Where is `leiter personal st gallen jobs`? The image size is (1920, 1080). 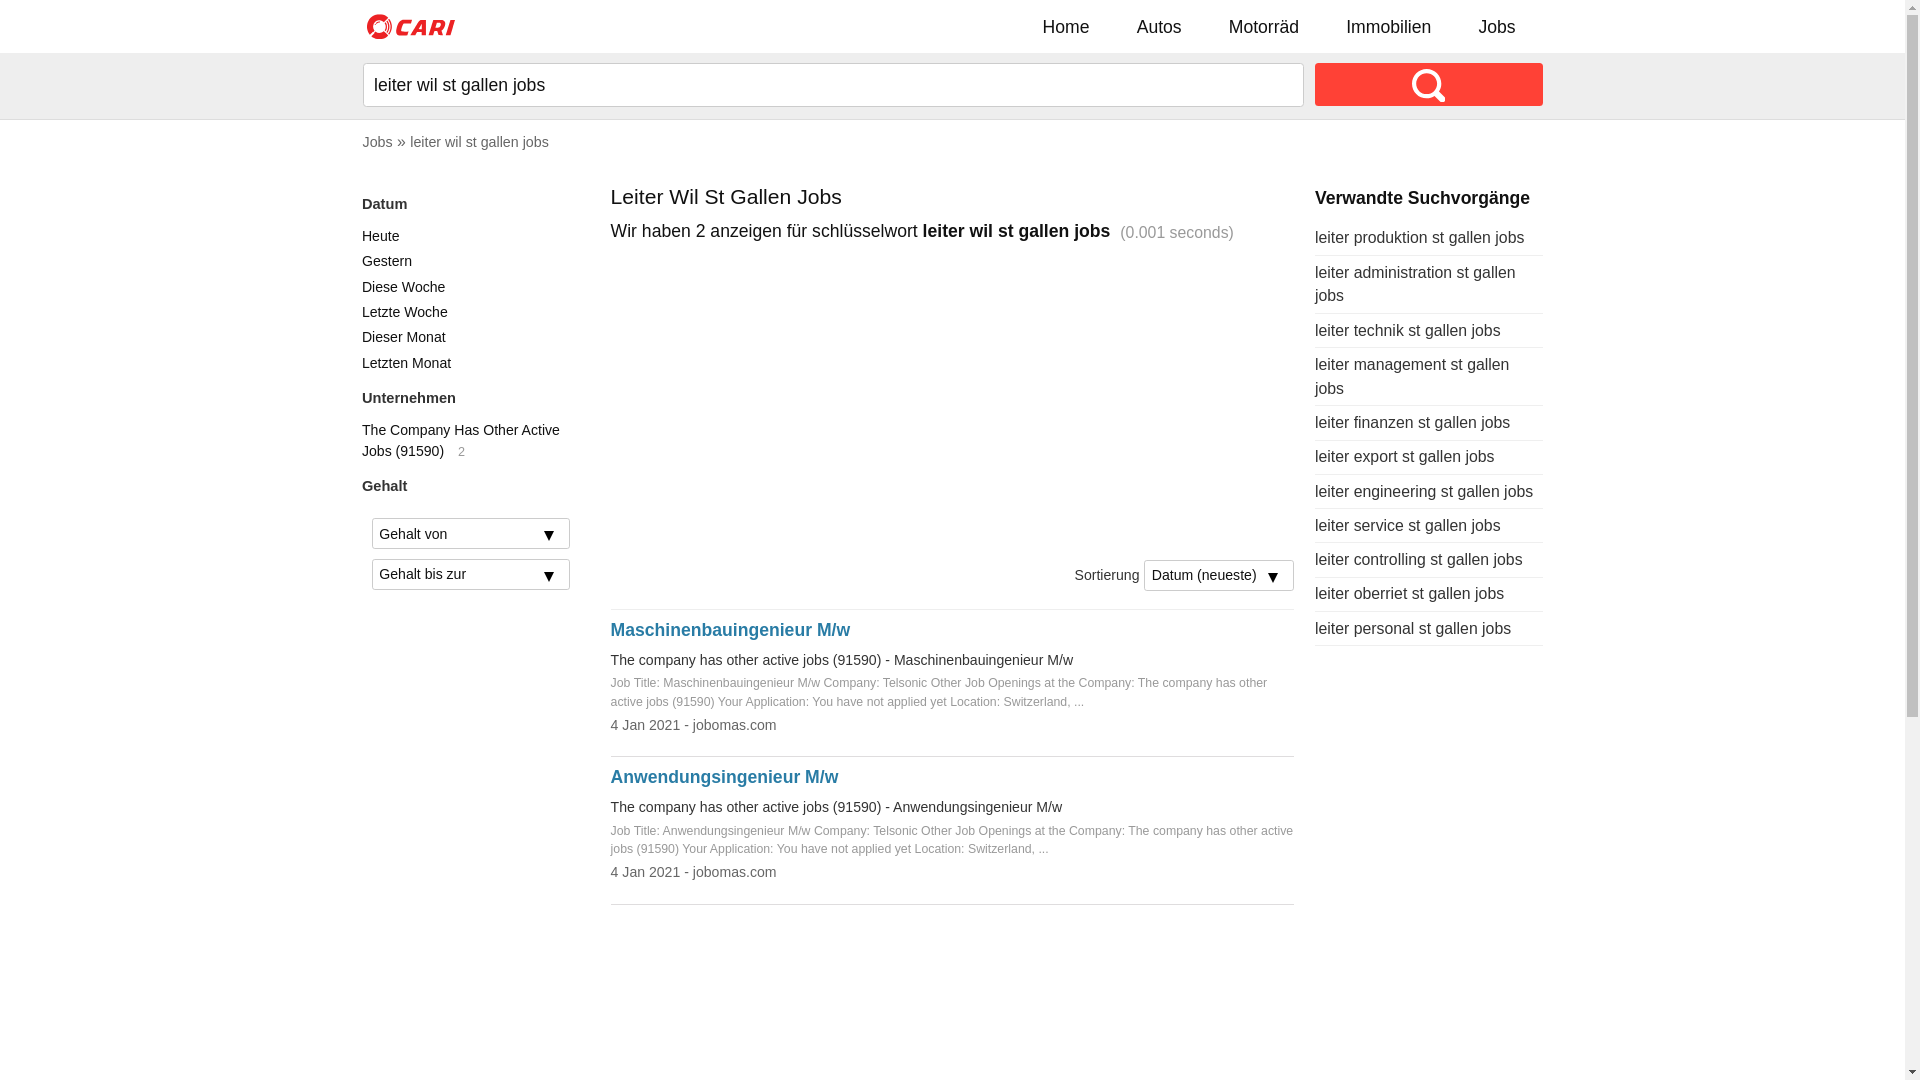
leiter personal st gallen jobs is located at coordinates (1413, 628).